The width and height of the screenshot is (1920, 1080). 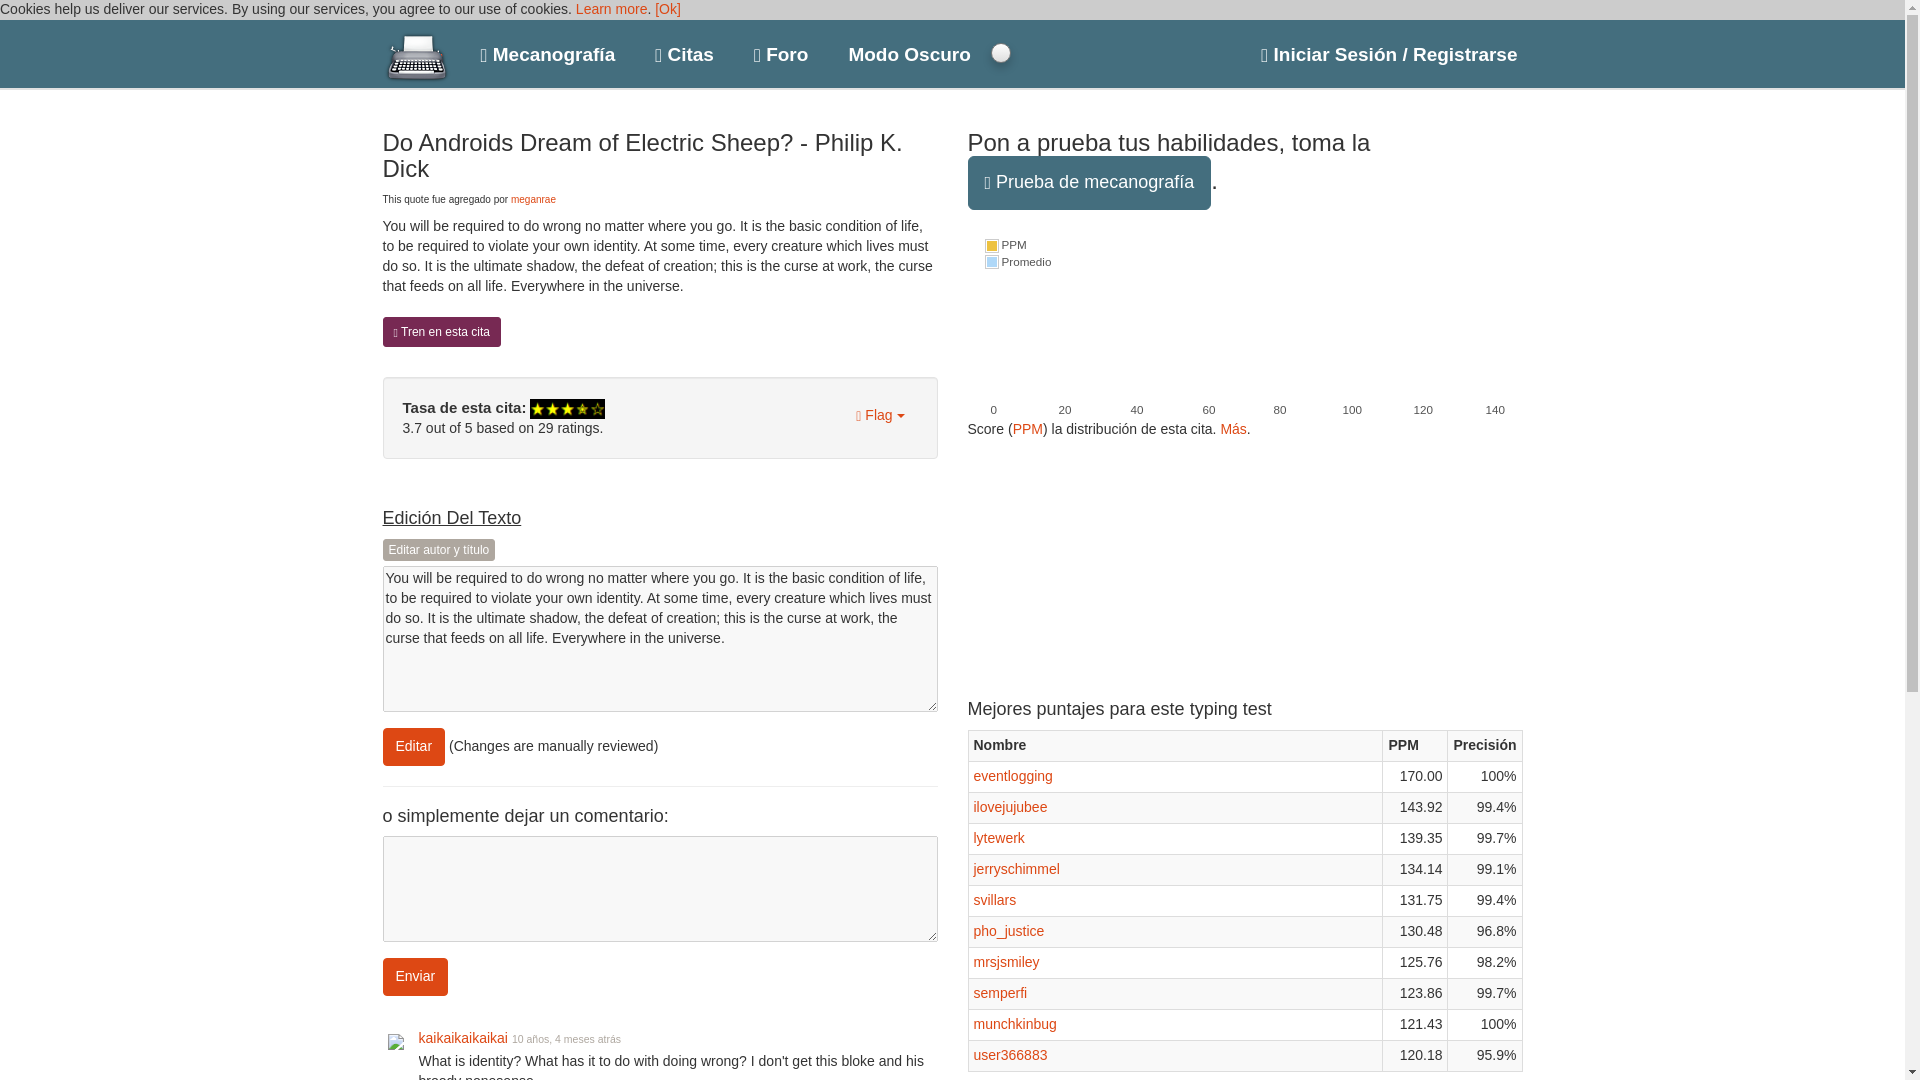 I want to click on ilovejujubee, so click(x=1010, y=807).